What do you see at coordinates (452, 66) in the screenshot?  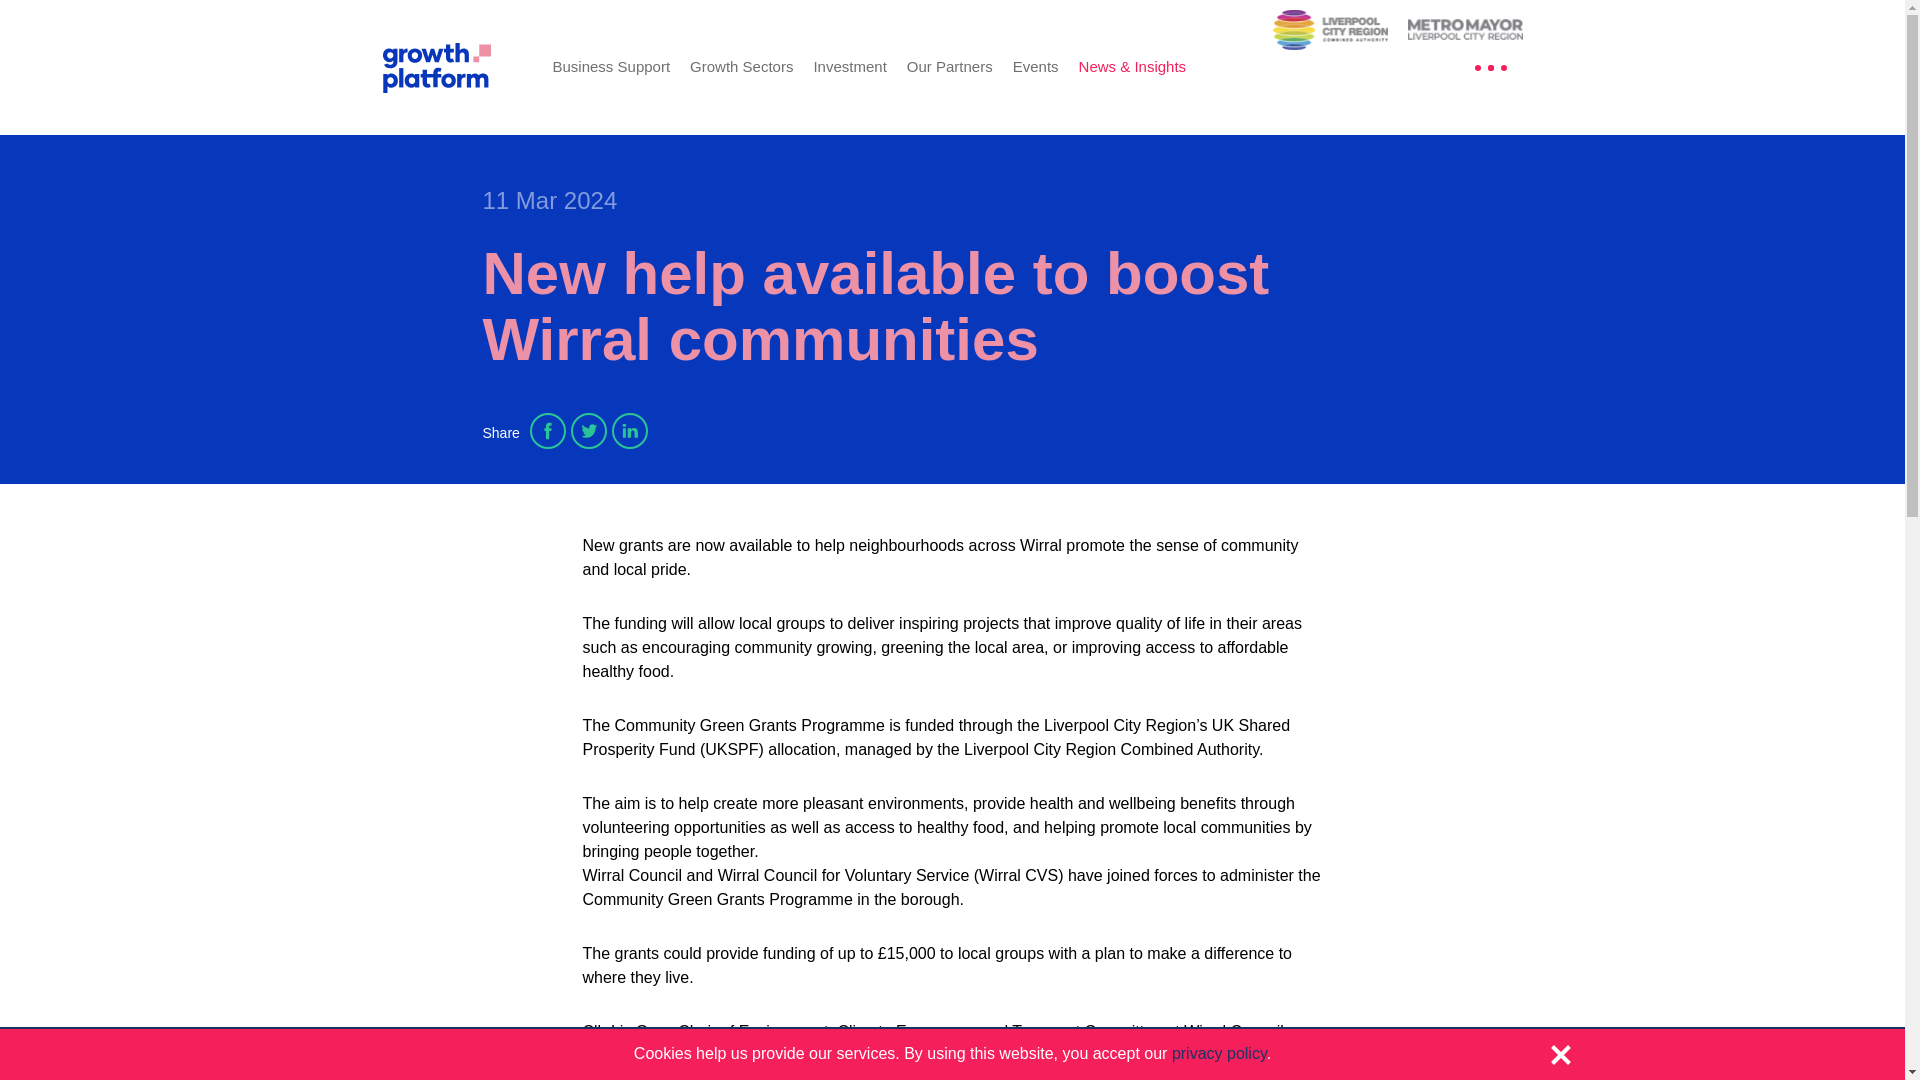 I see `Go to Growth Platform homepage` at bounding box center [452, 66].